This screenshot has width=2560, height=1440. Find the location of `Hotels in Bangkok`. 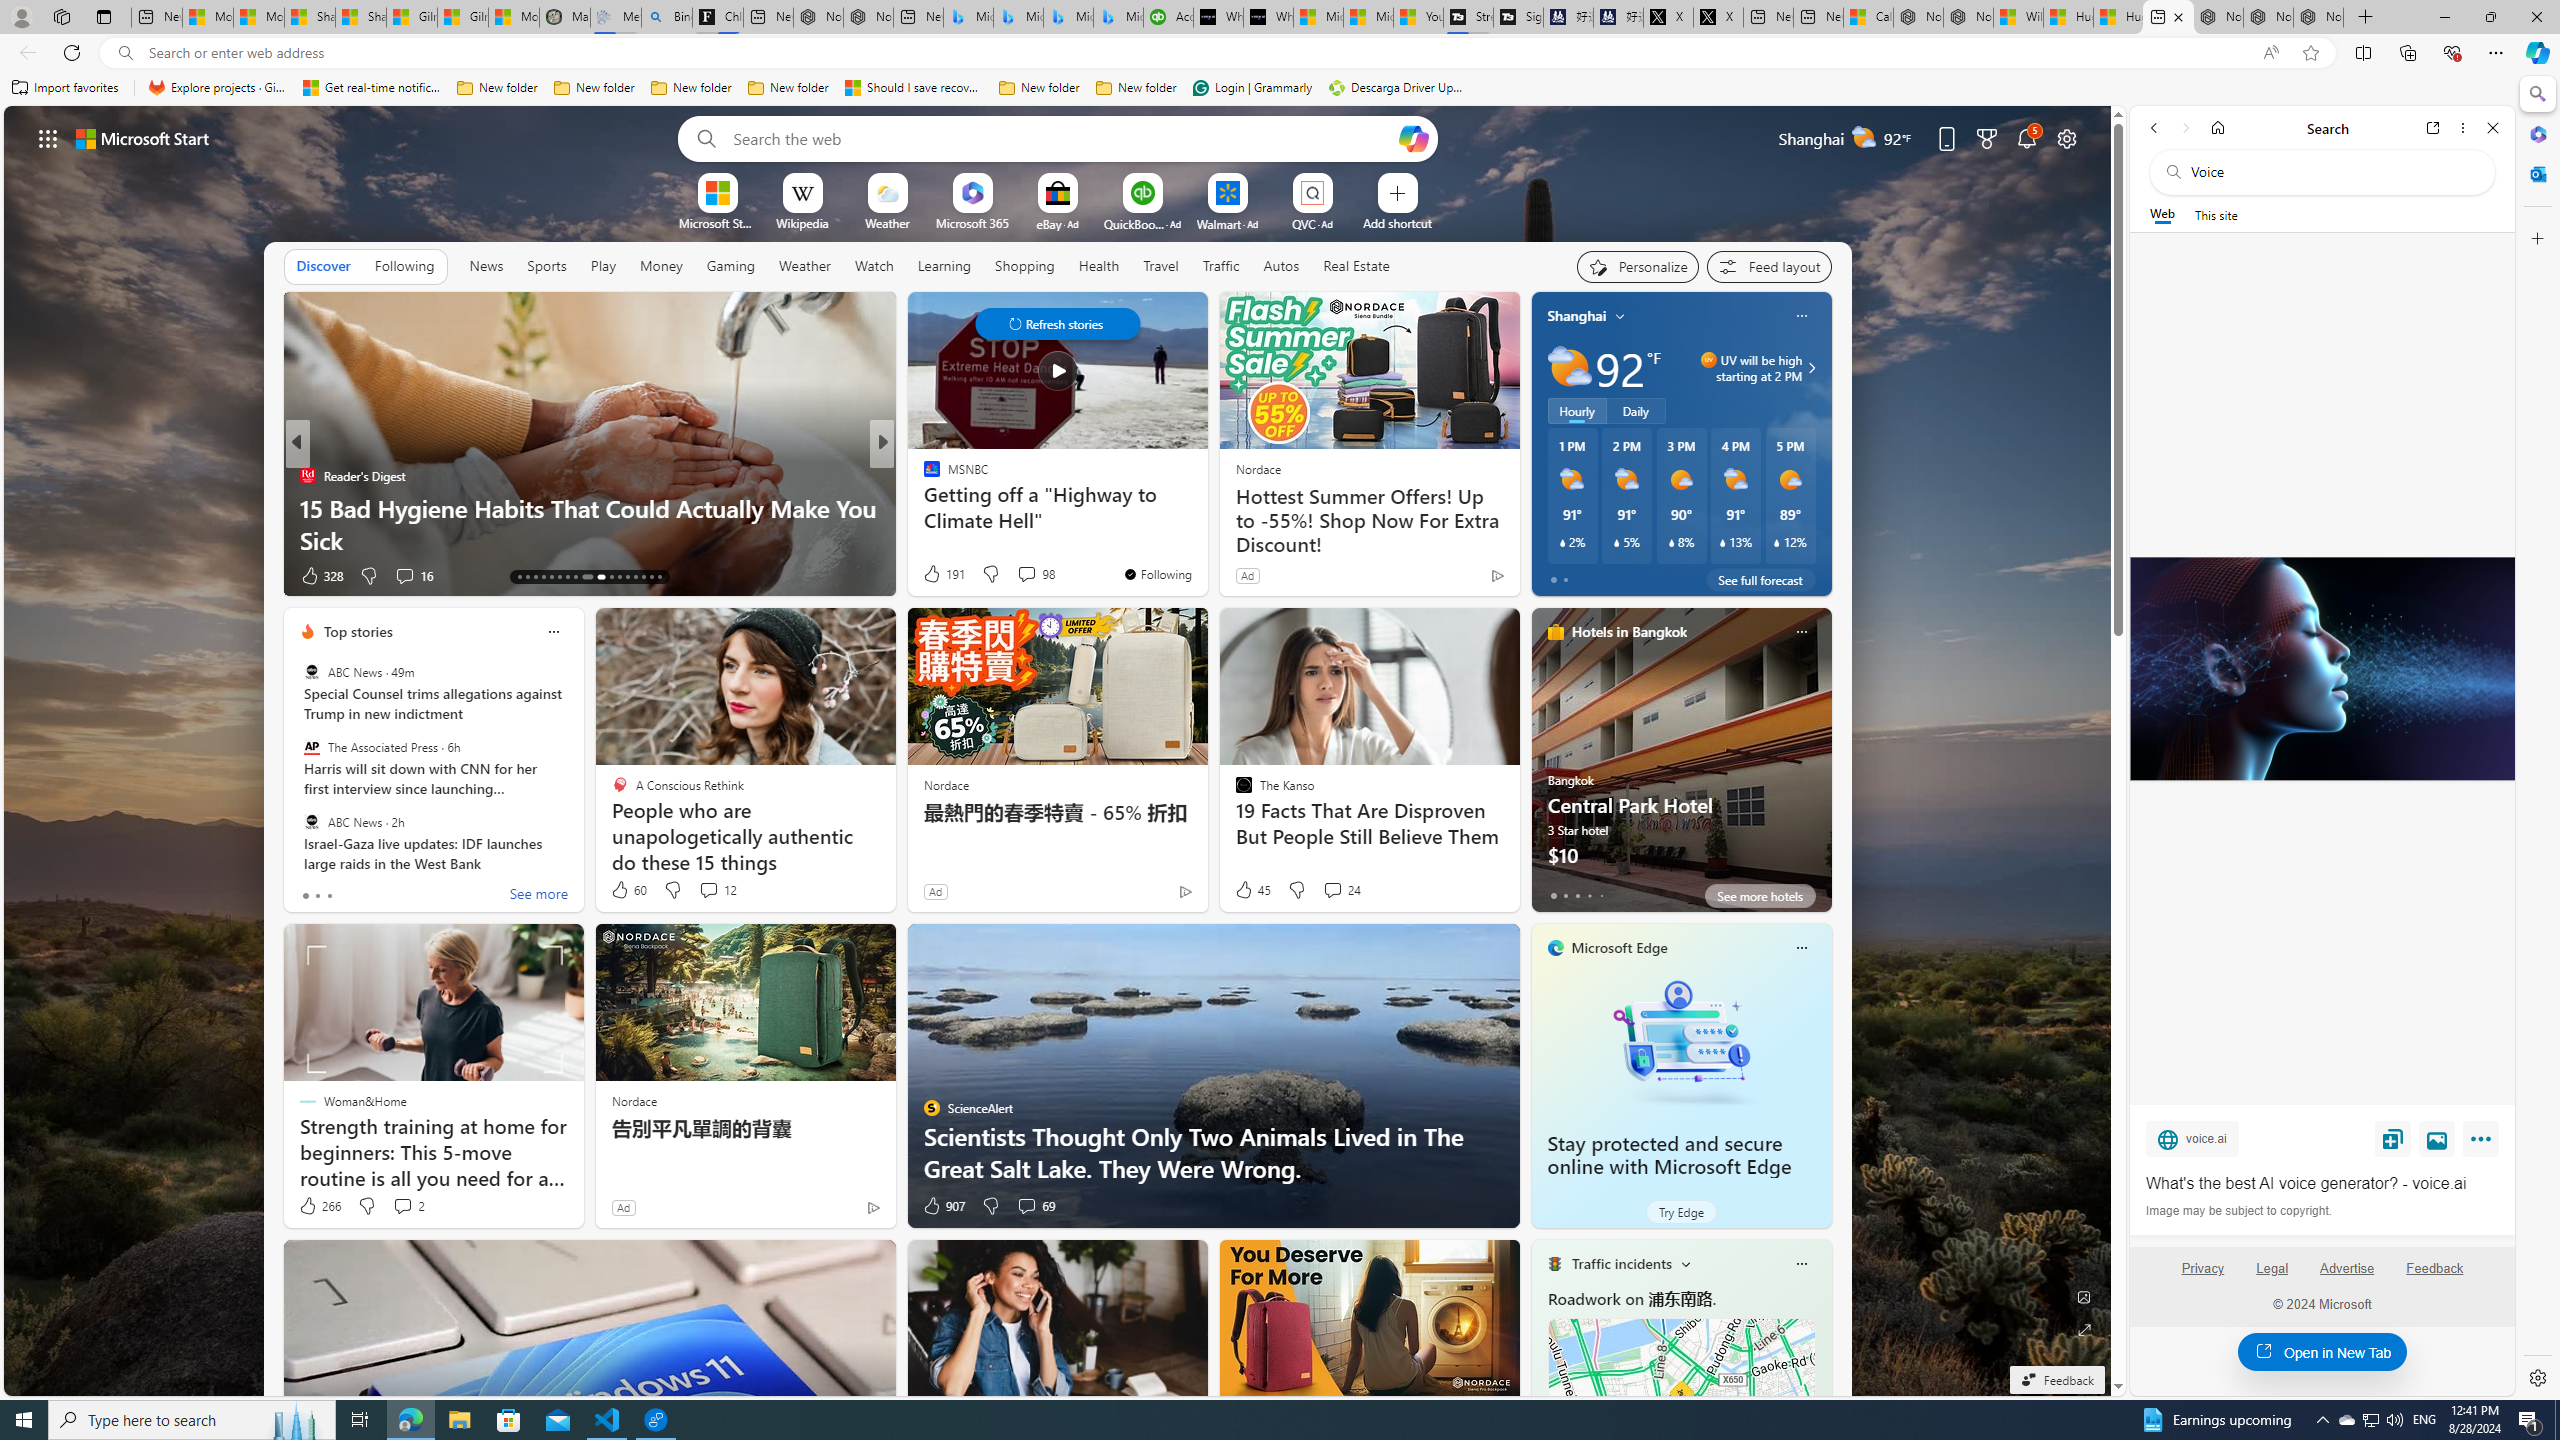

Hotels in Bangkok is located at coordinates (1629, 632).